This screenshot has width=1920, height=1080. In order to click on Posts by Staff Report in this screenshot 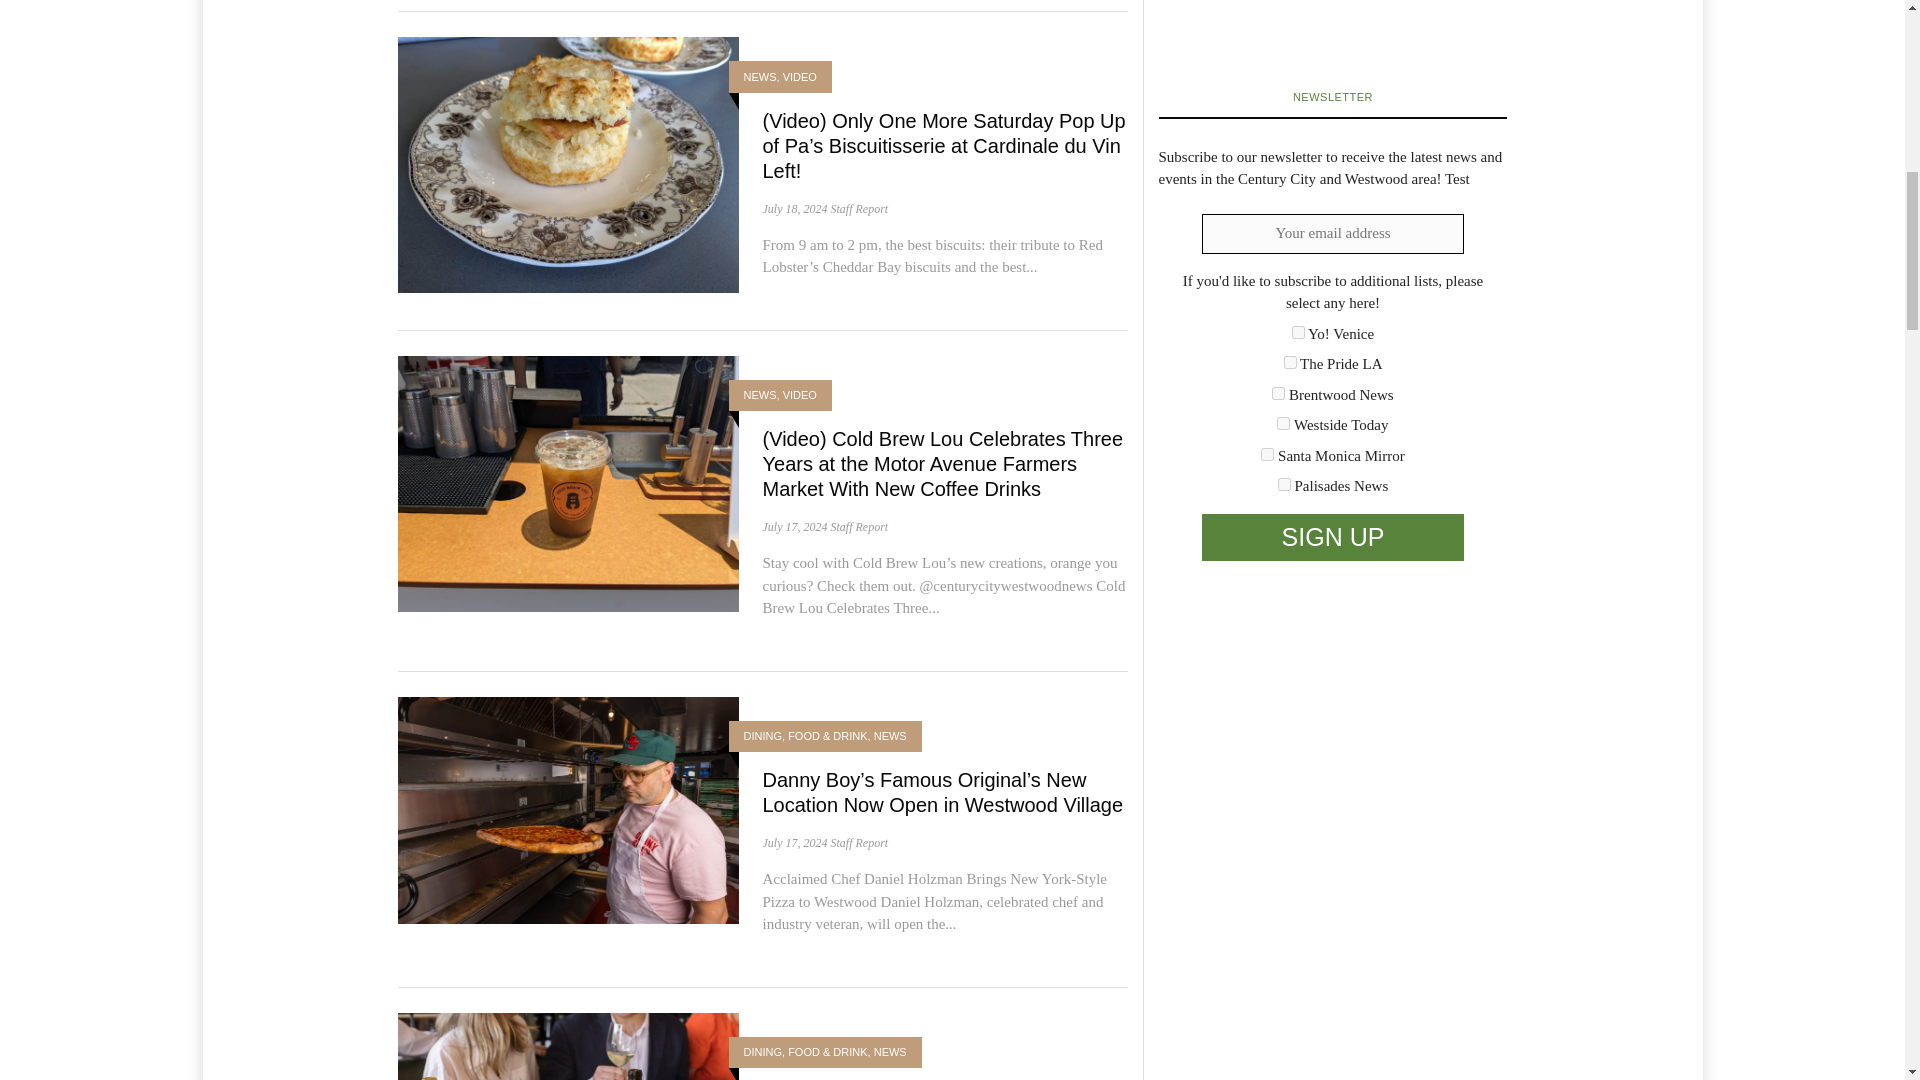, I will do `click(858, 208)`.